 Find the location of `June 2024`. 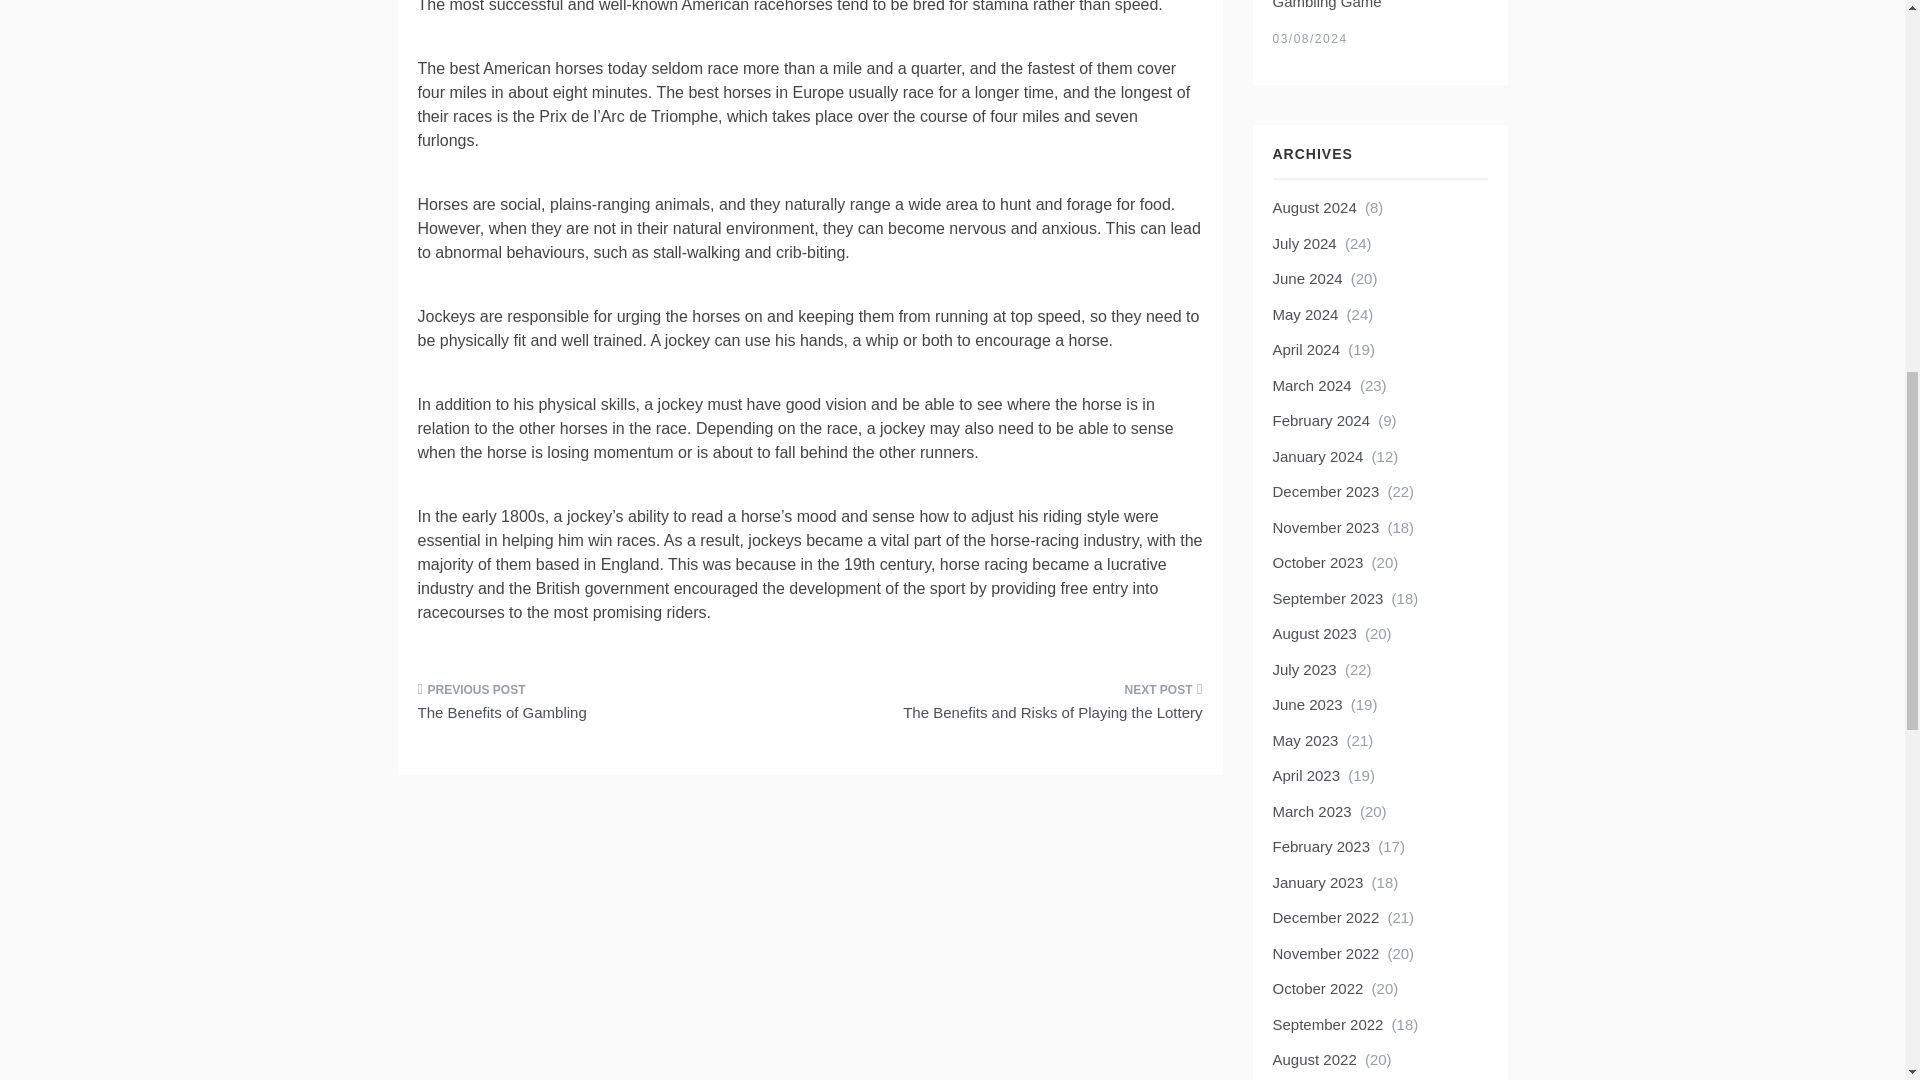

June 2024 is located at coordinates (1306, 278).